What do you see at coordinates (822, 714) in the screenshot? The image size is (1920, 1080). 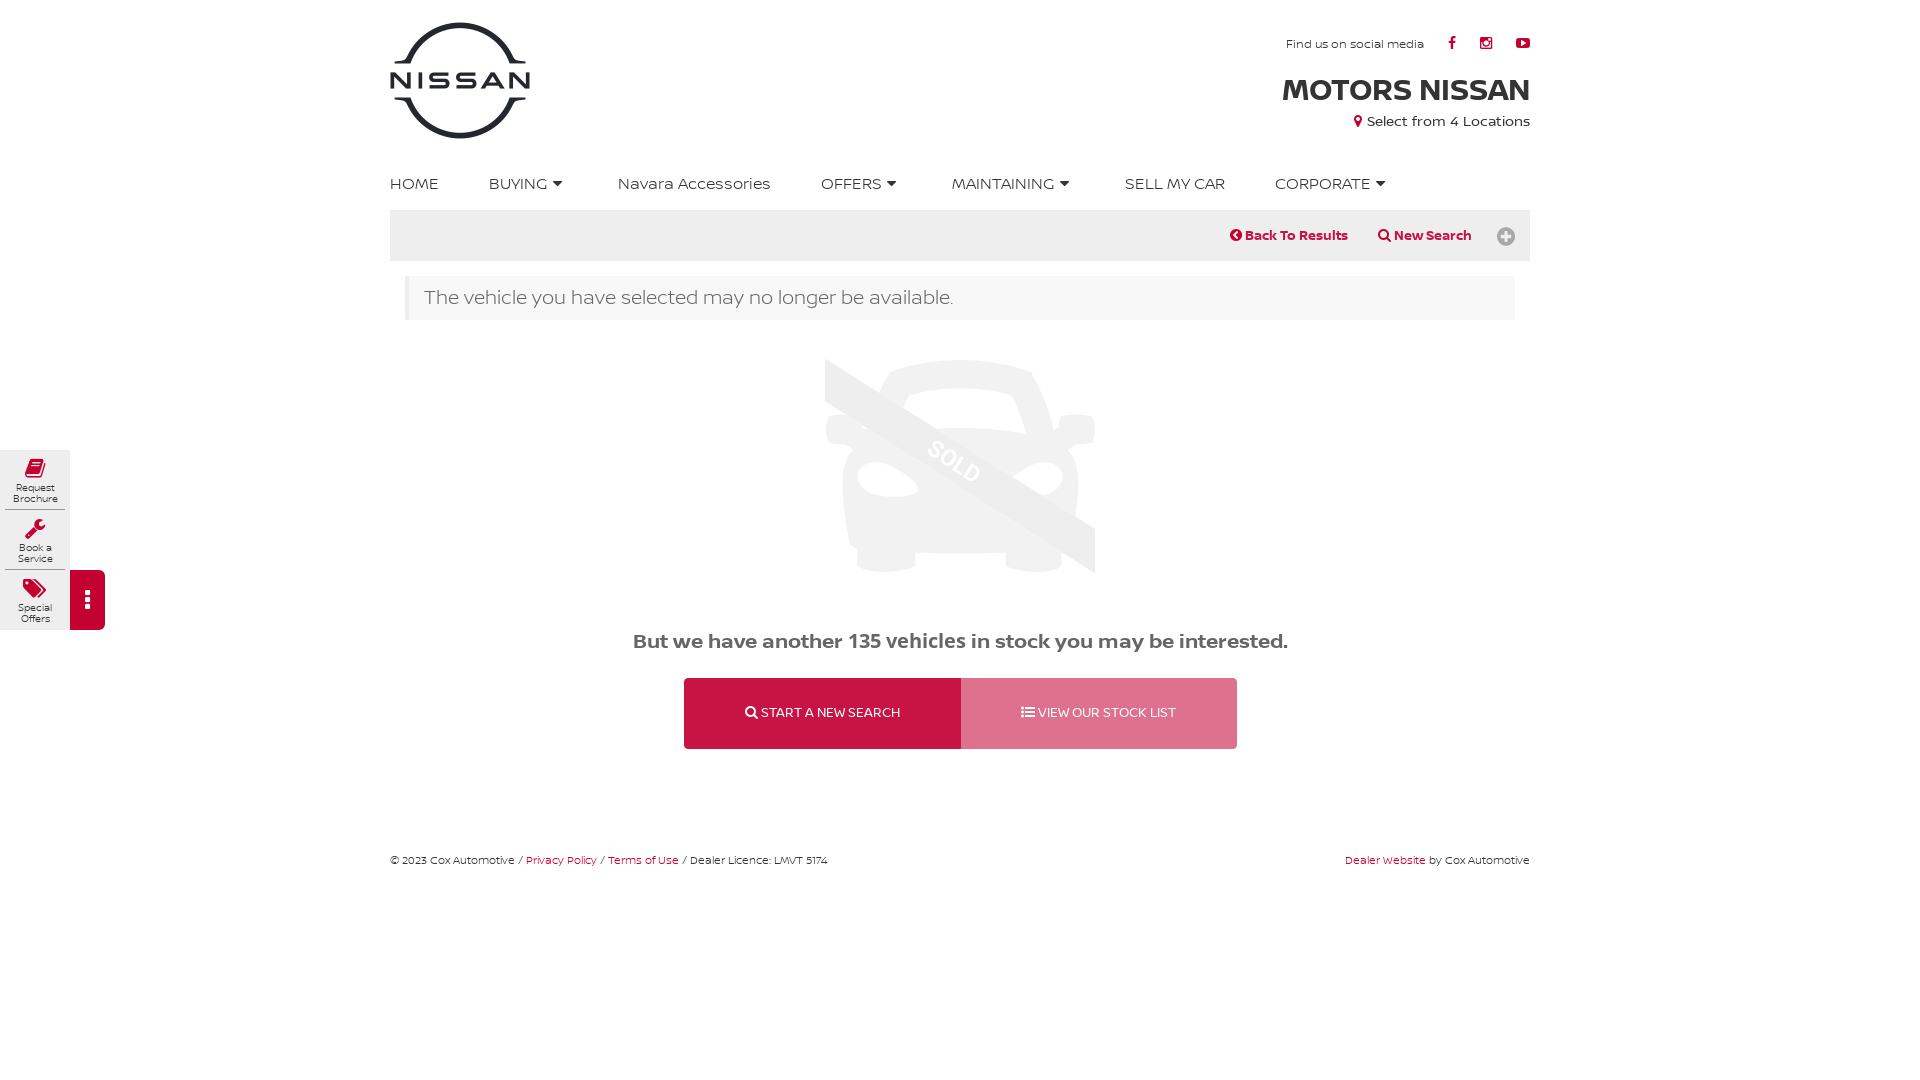 I see `START A NEW SEARCH` at bounding box center [822, 714].